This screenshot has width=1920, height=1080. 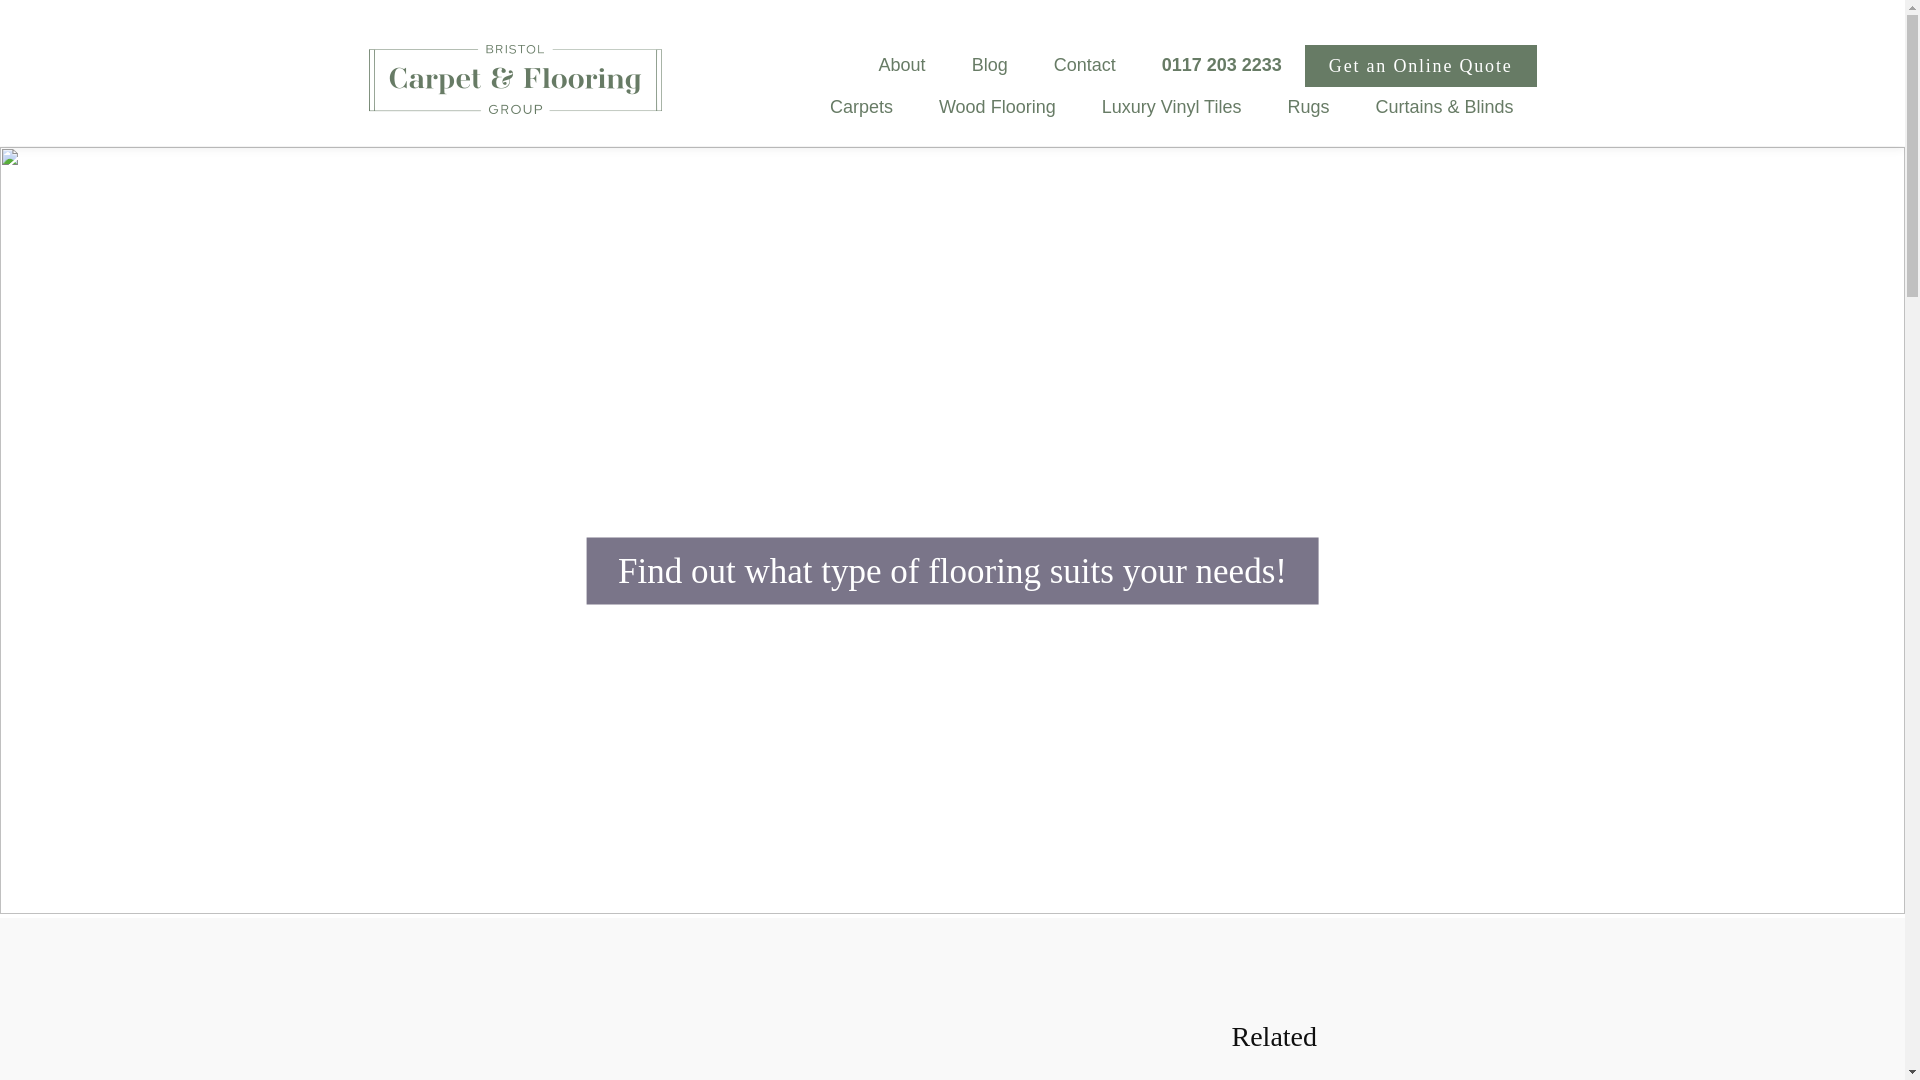 I want to click on Contact, so click(x=1084, y=64).